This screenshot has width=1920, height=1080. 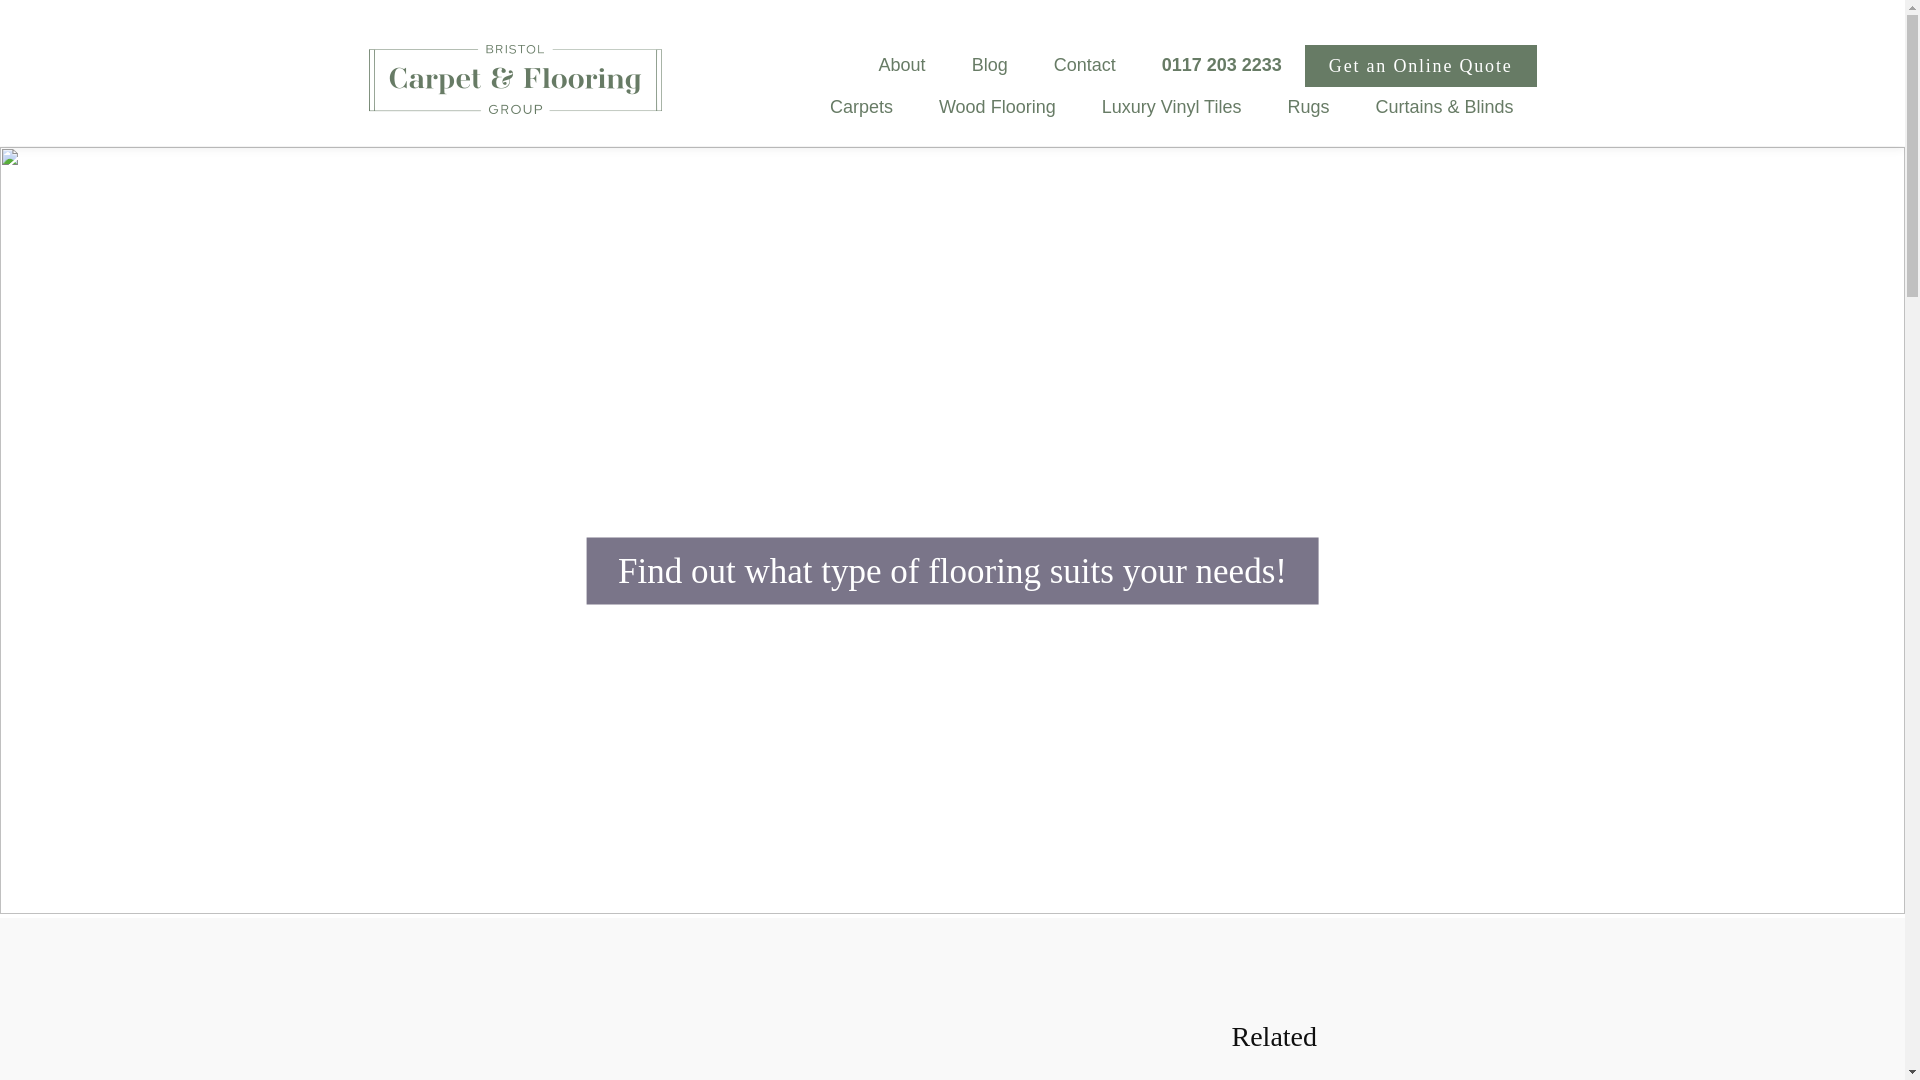 I want to click on Contact, so click(x=1084, y=64).